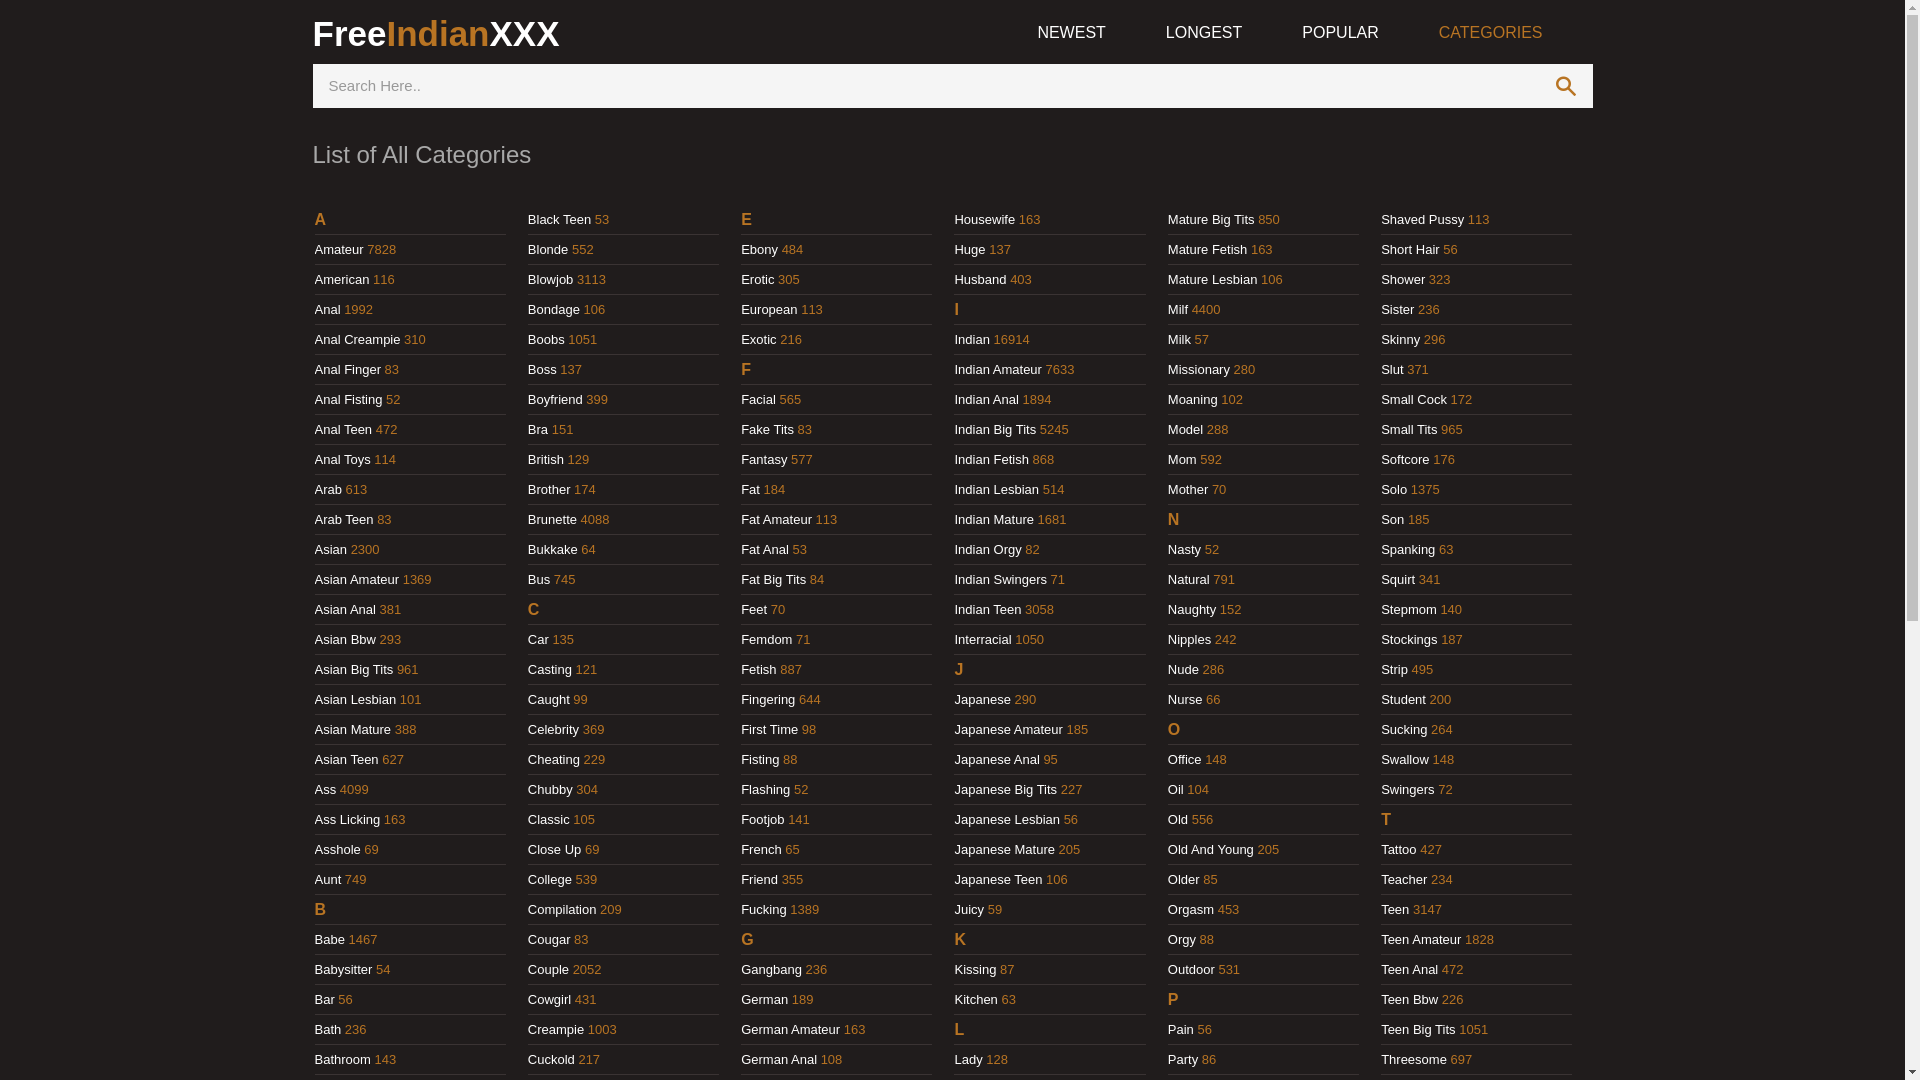 Image resolution: width=1920 pixels, height=1080 pixels. What do you see at coordinates (554, 310) in the screenshot?
I see `Bondage` at bounding box center [554, 310].